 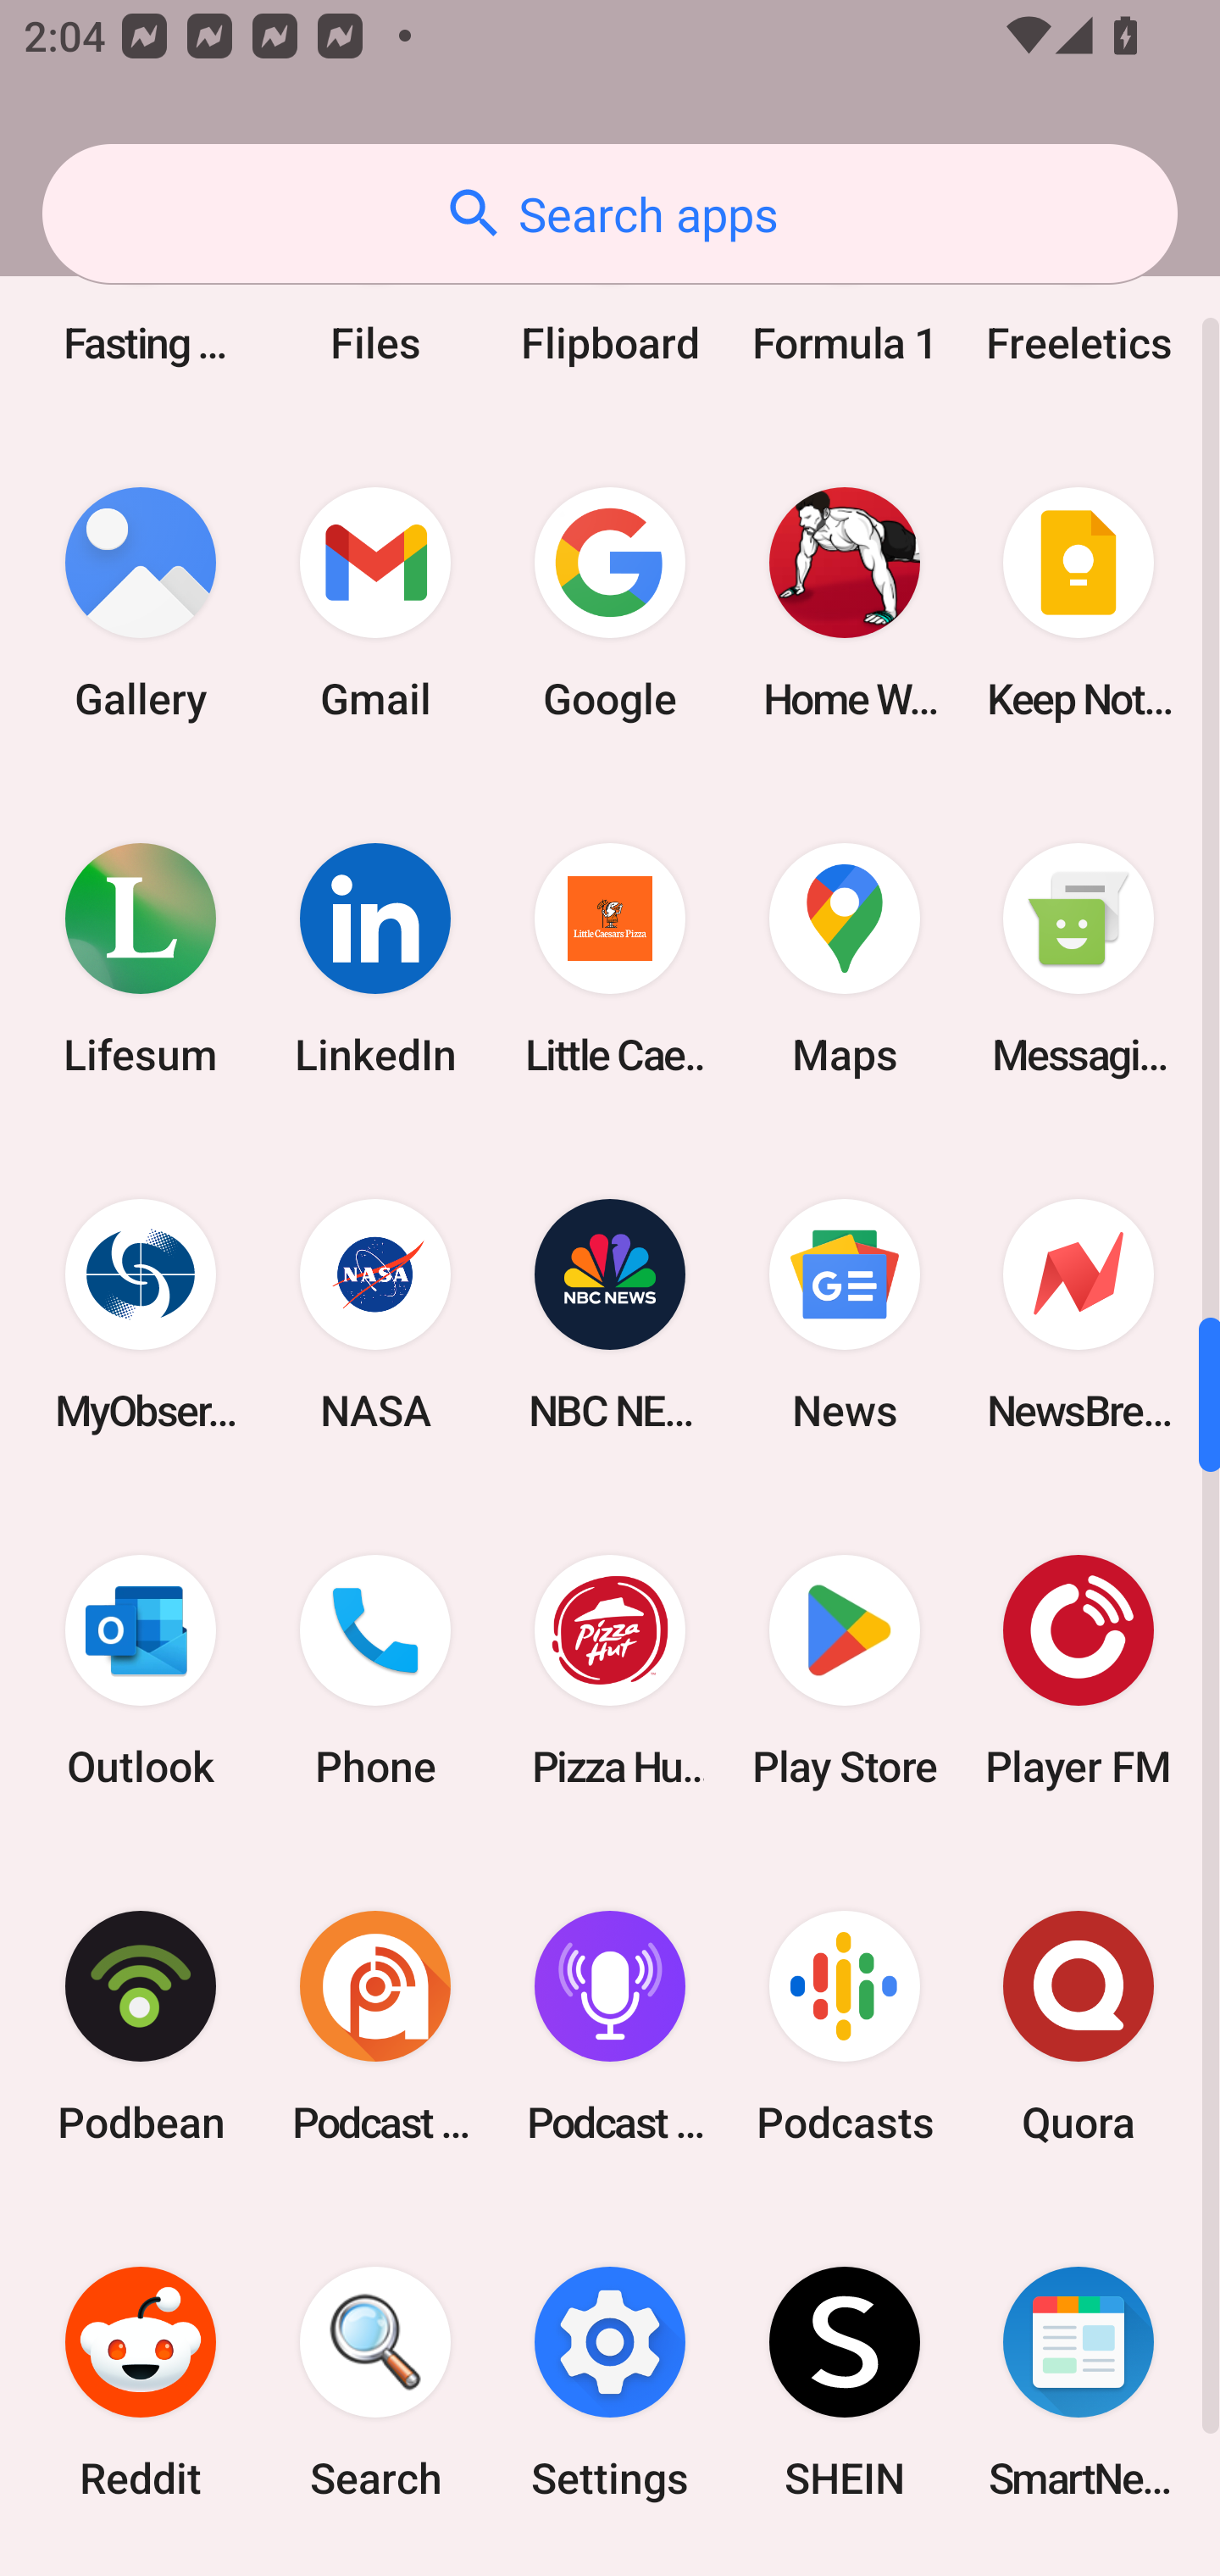 What do you see at coordinates (1079, 2027) in the screenshot?
I see `Quora` at bounding box center [1079, 2027].